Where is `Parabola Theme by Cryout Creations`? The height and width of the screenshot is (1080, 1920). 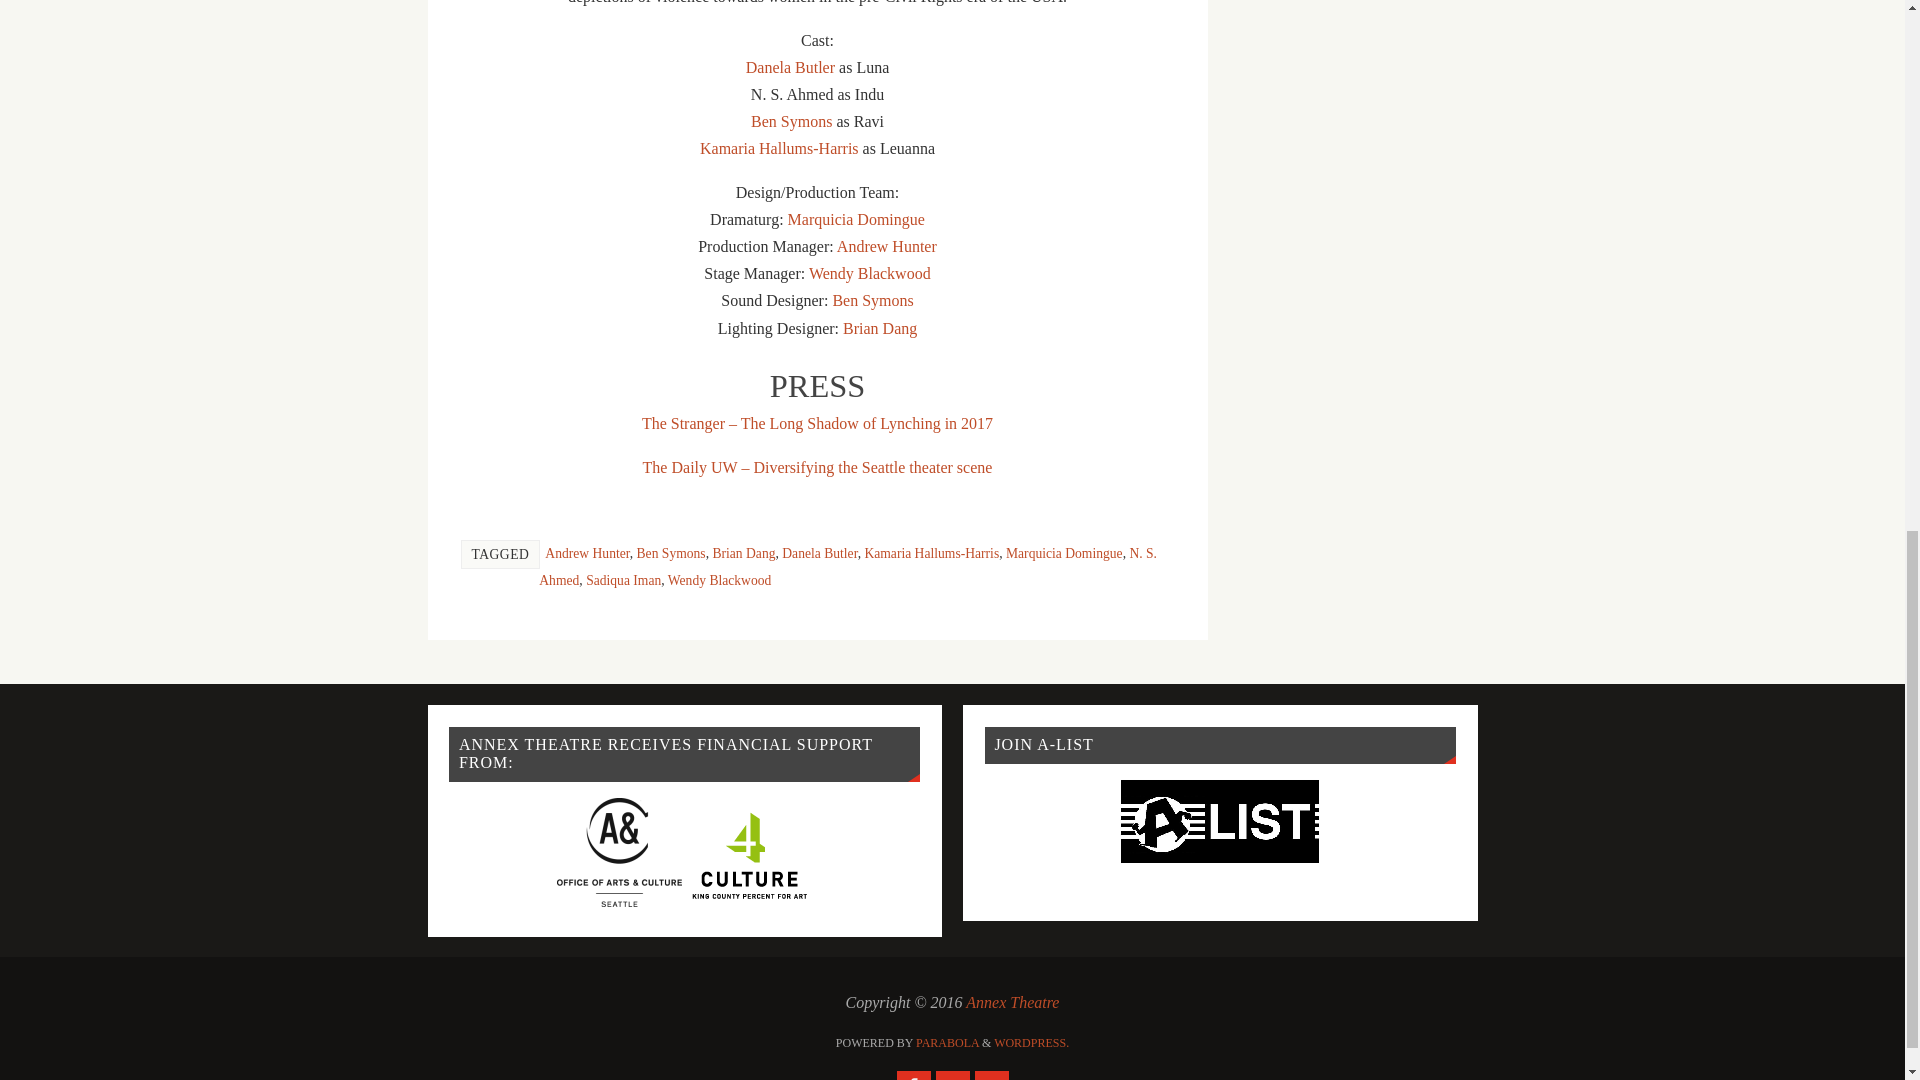
Parabola Theme by Cryout Creations is located at coordinates (947, 1042).